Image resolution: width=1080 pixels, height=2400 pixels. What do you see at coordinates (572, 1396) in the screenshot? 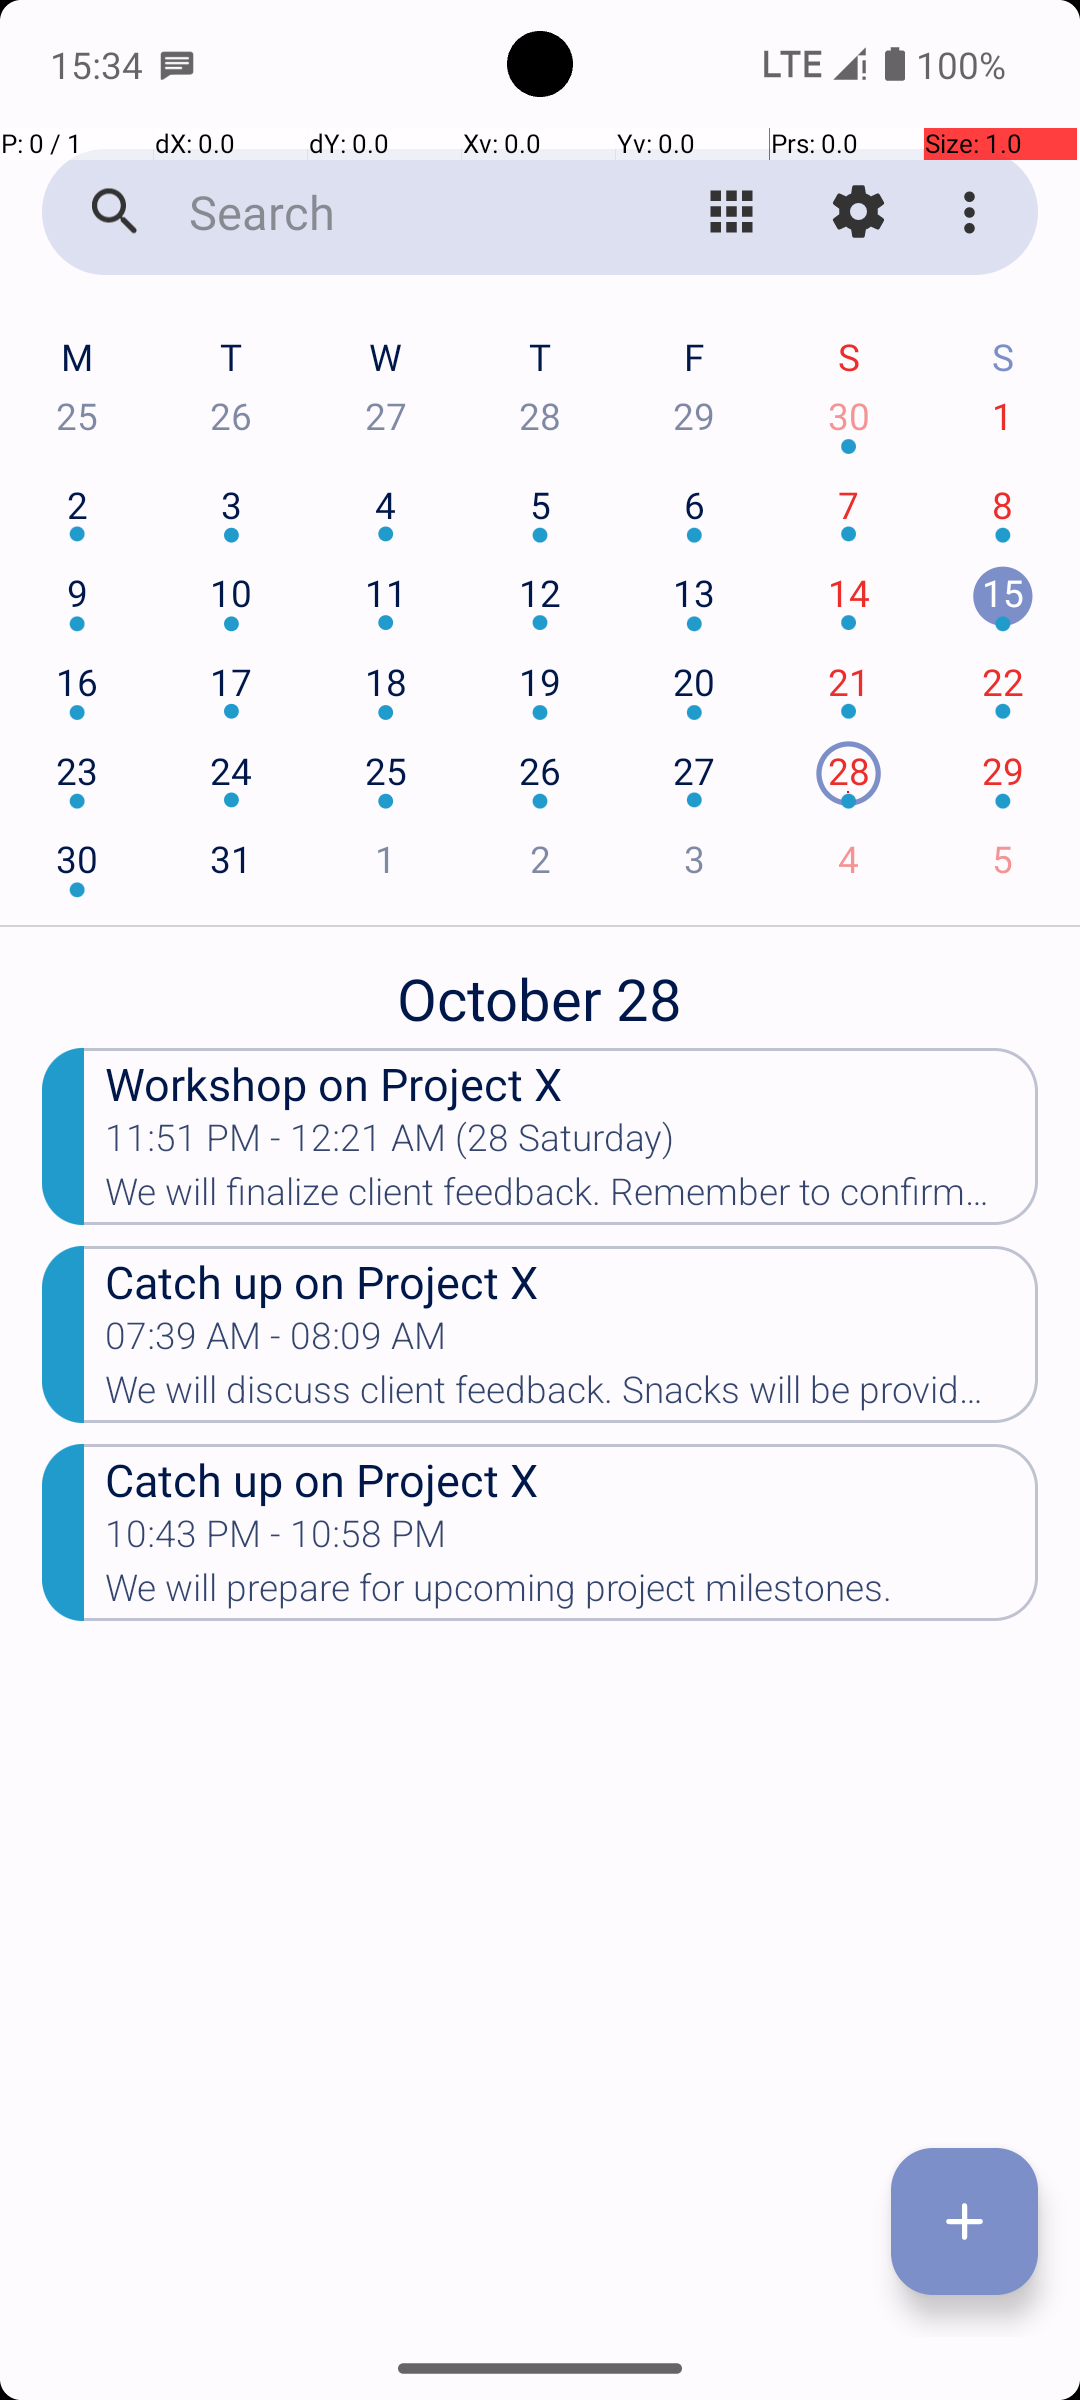
I see `We will discuss client feedback. Snacks will be provided.` at bounding box center [572, 1396].